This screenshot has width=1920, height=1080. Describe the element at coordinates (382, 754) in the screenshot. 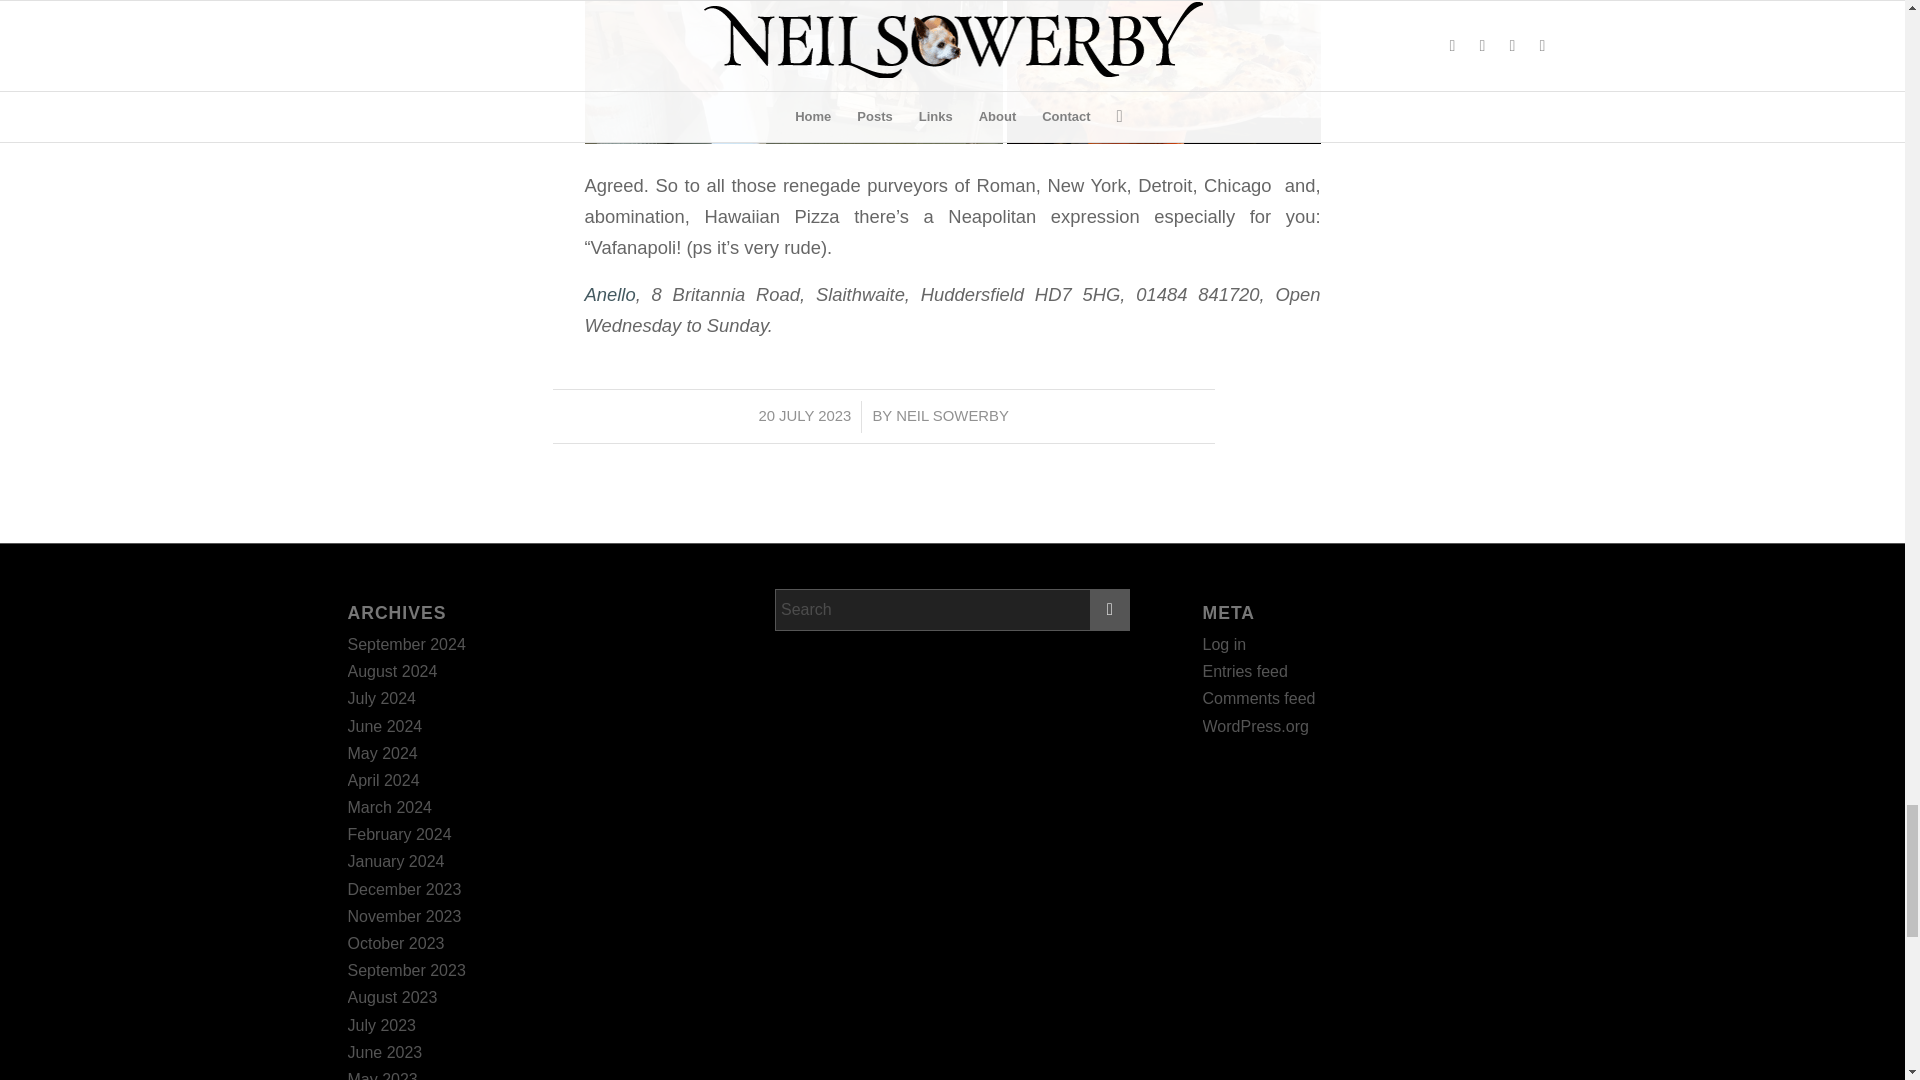

I see `May 2024` at that location.